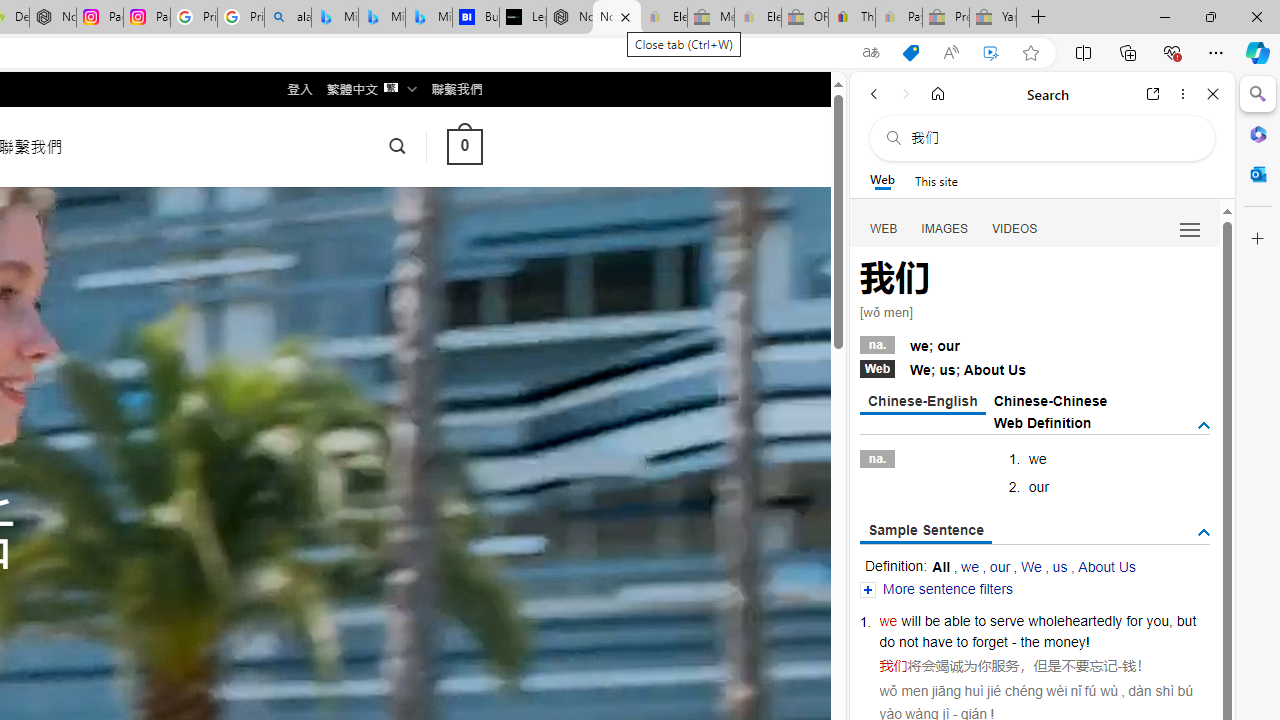 This screenshot has width=1280, height=720. What do you see at coordinates (1204, 533) in the screenshot?
I see `AutomationID: tgdef_sen` at bounding box center [1204, 533].